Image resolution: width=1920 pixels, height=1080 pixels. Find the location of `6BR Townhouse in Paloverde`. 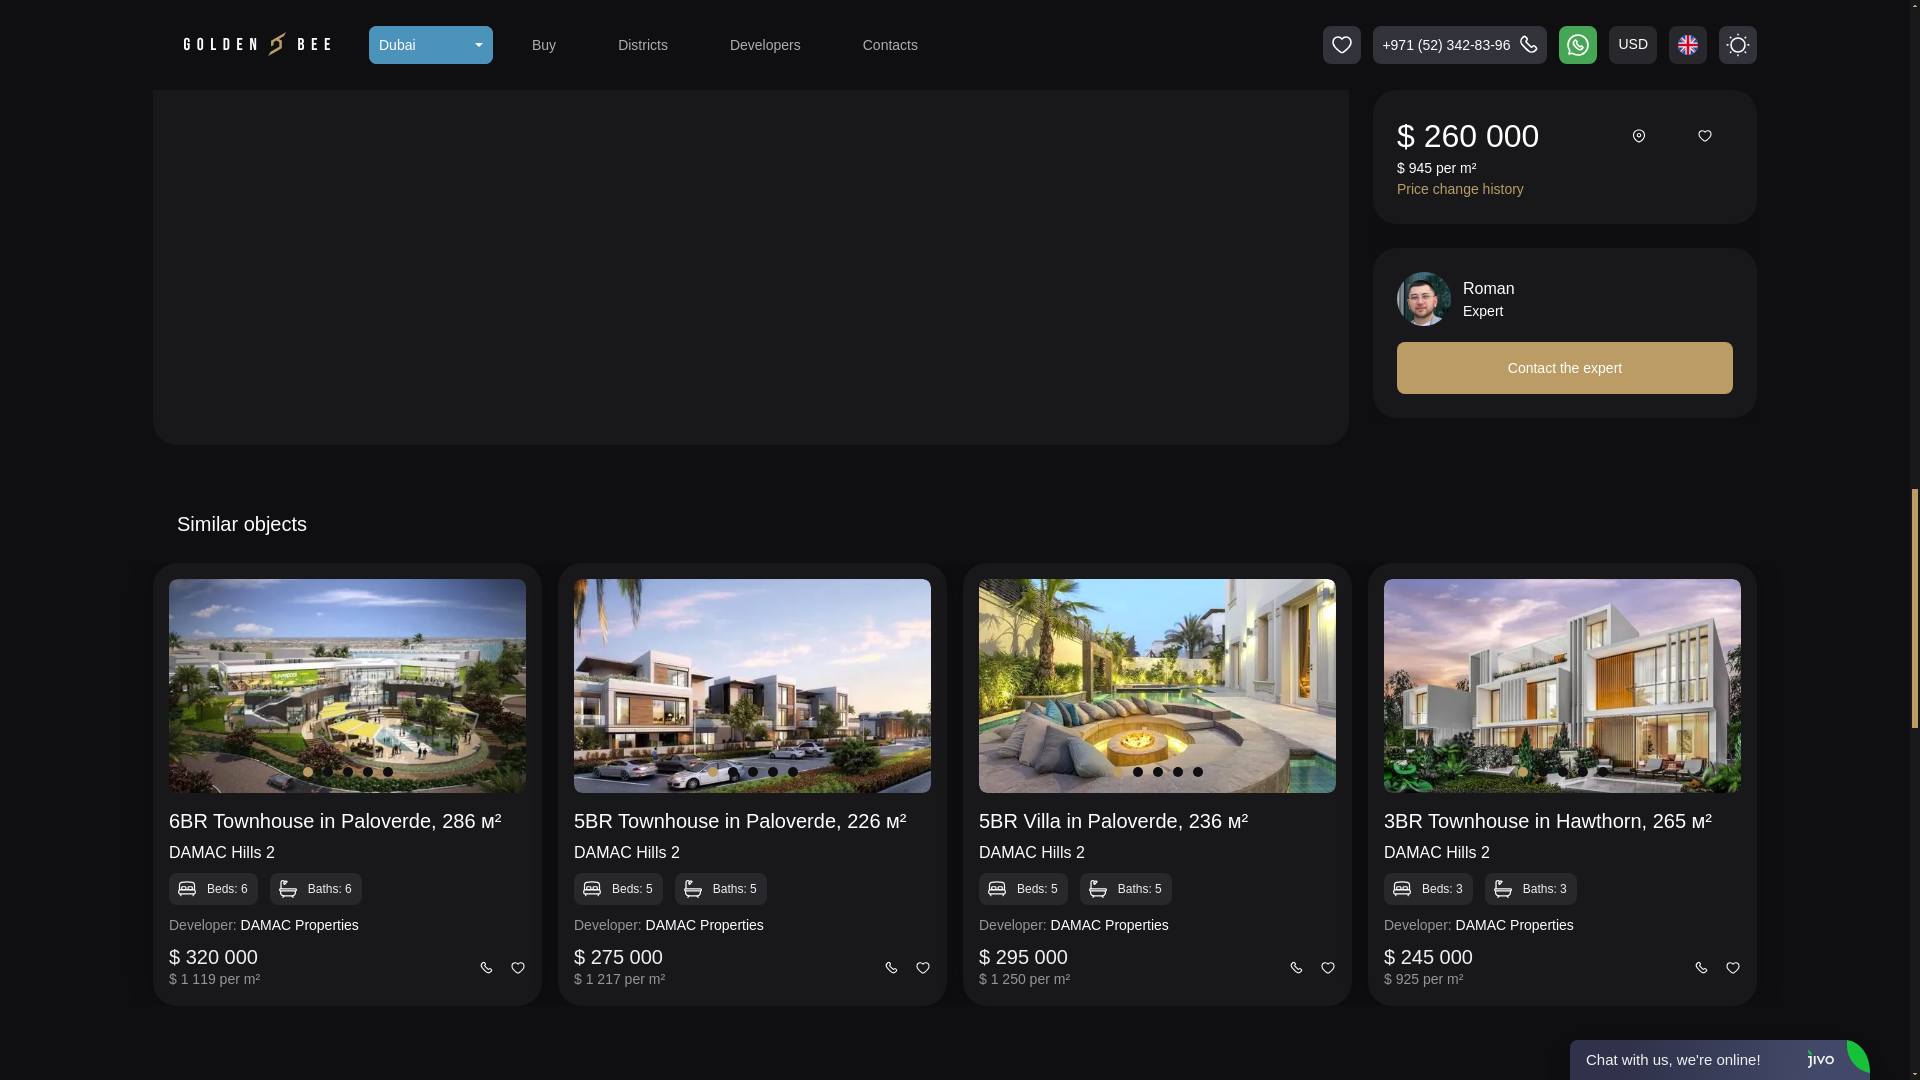

6BR Townhouse in Paloverde is located at coordinates (341, 820).